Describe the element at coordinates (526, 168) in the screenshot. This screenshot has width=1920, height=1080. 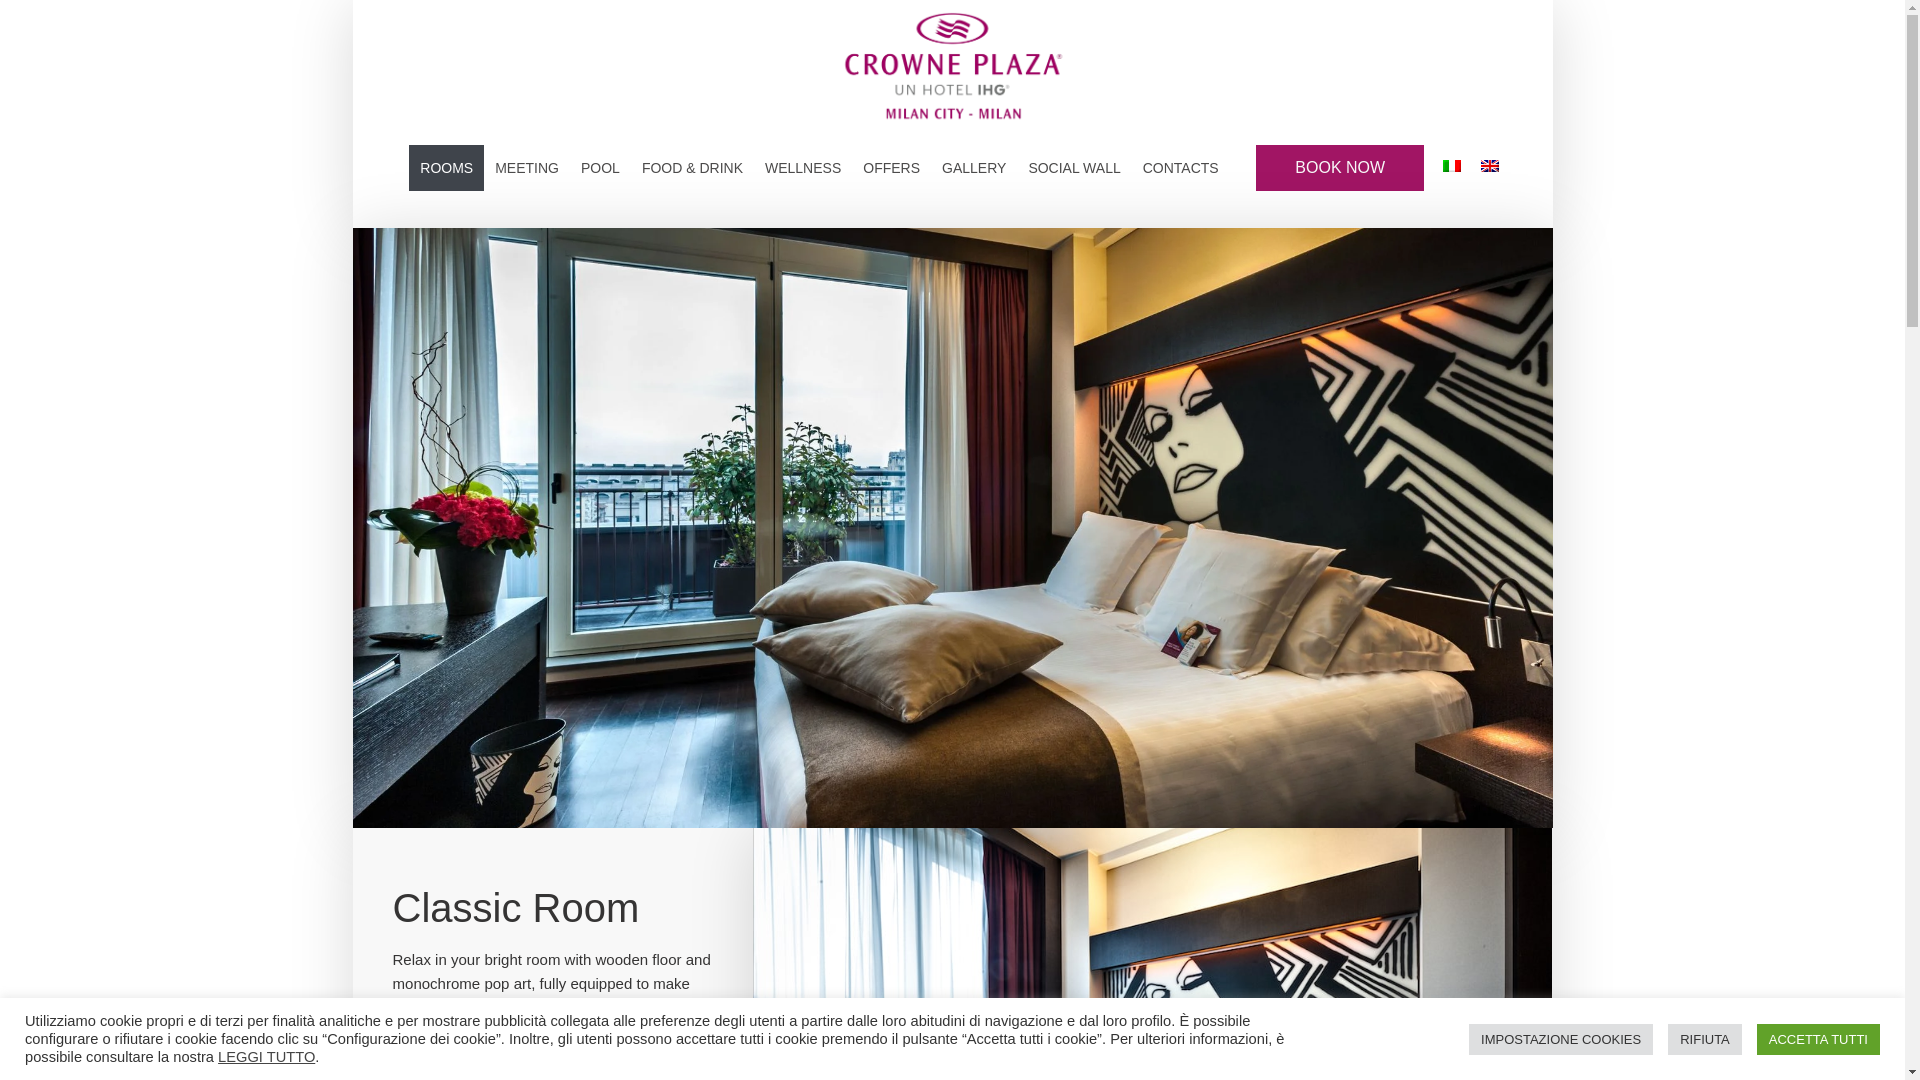
I see `MEETING` at that location.